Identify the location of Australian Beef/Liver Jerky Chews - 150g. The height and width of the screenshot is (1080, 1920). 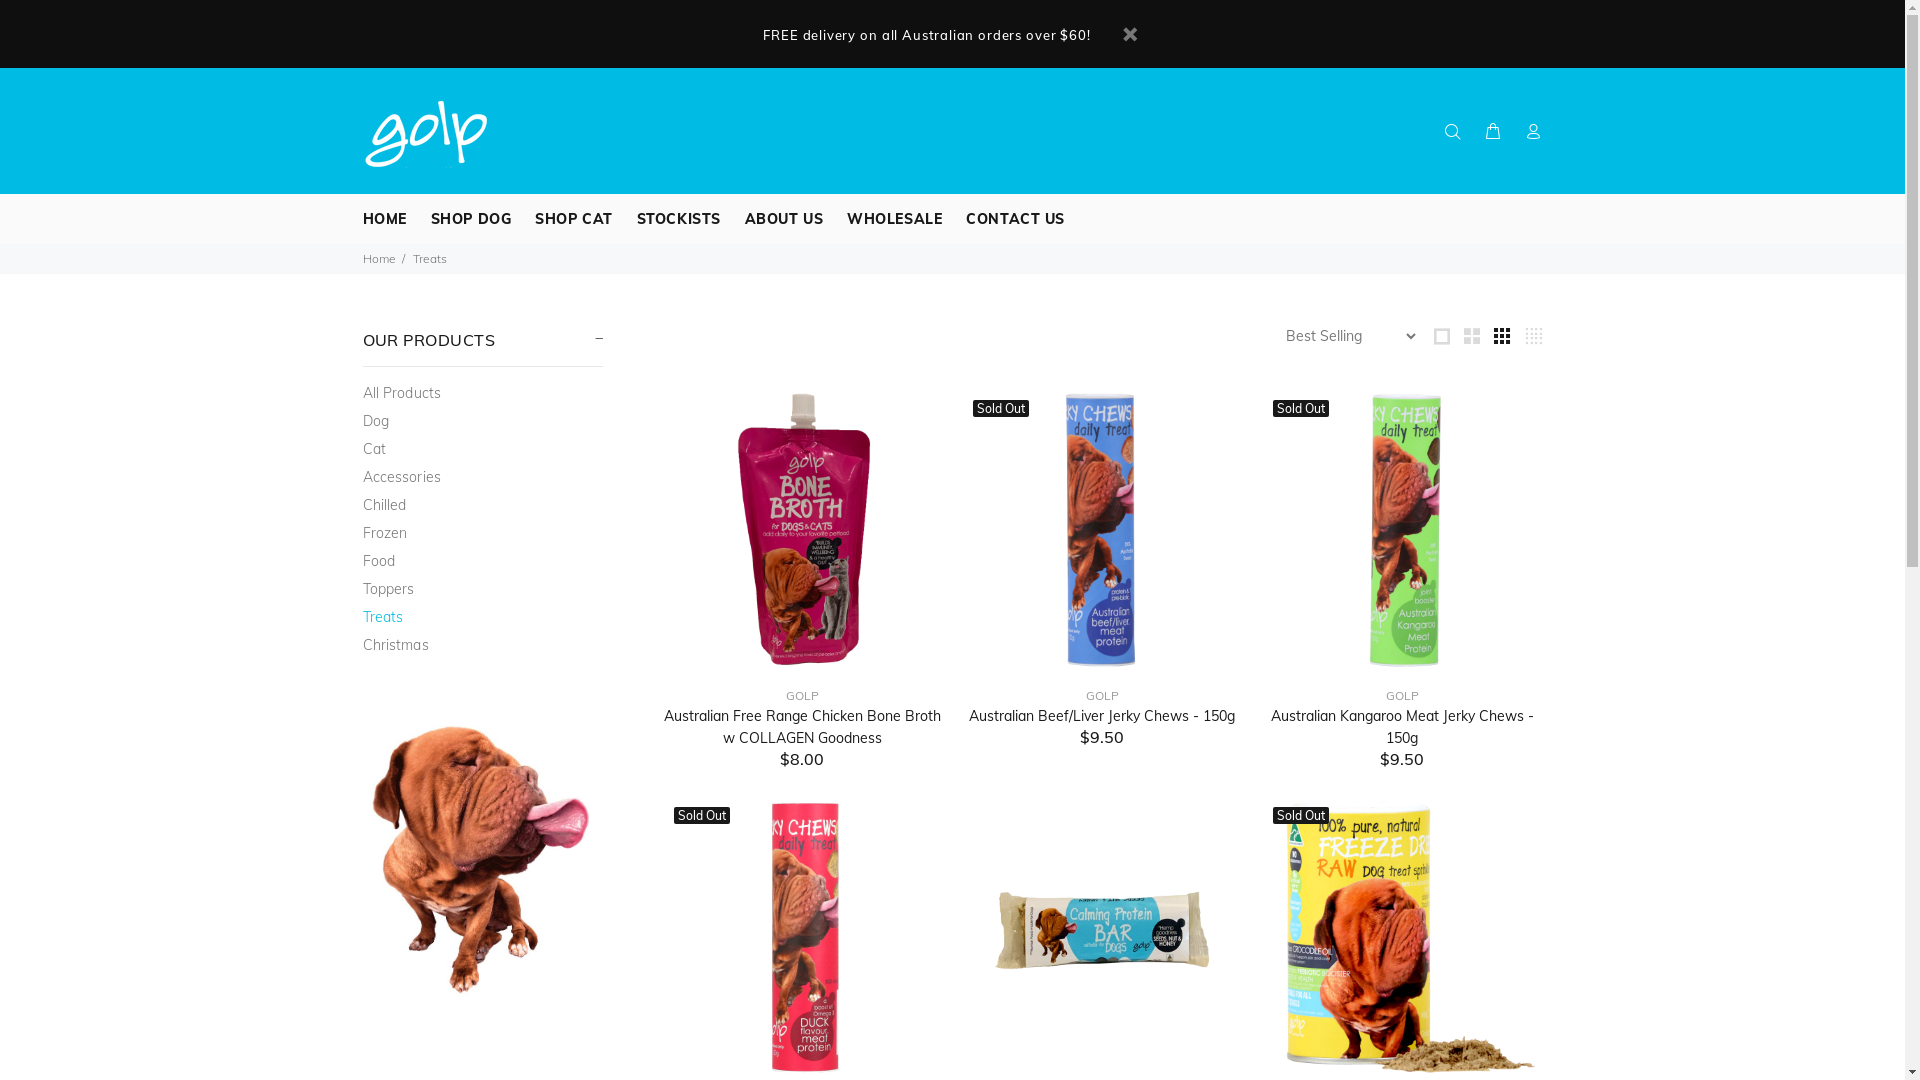
(1102, 716).